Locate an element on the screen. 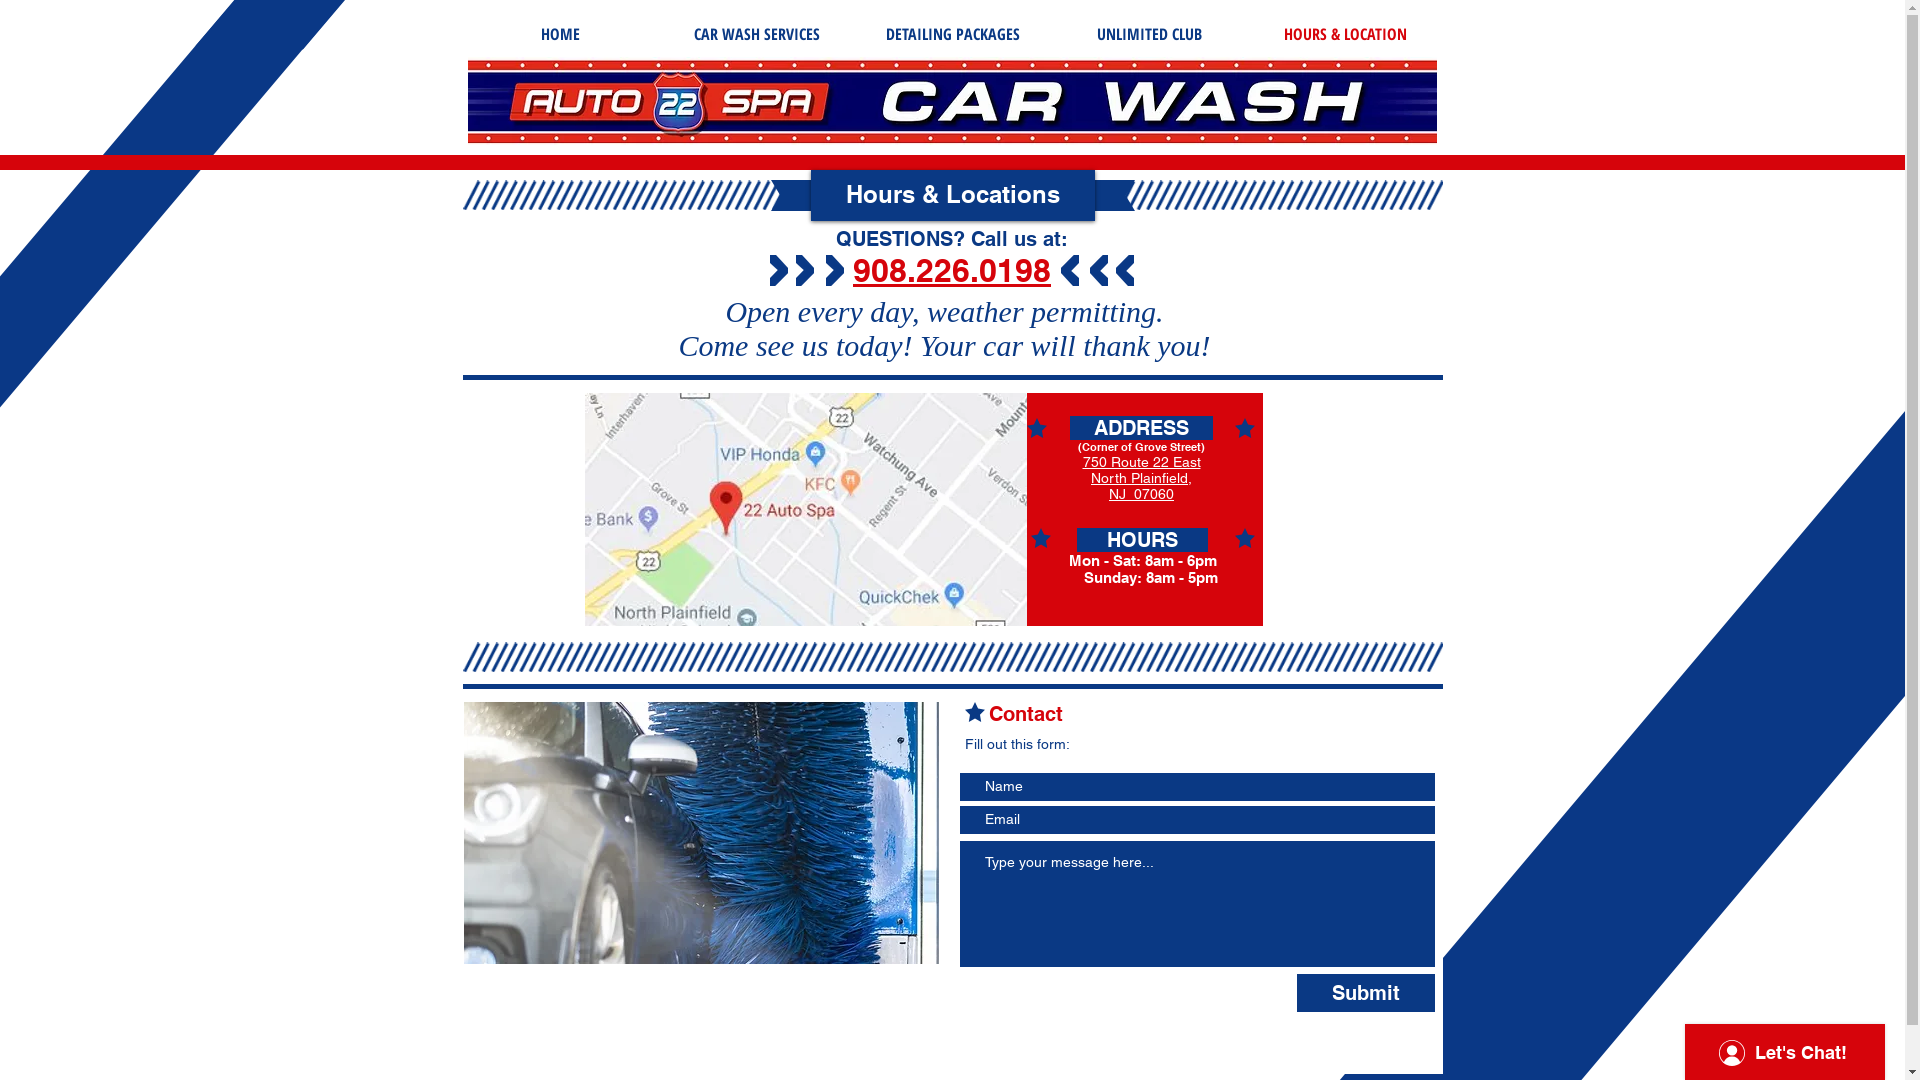 This screenshot has height=1080, width=1920. Submit is located at coordinates (1365, 993).